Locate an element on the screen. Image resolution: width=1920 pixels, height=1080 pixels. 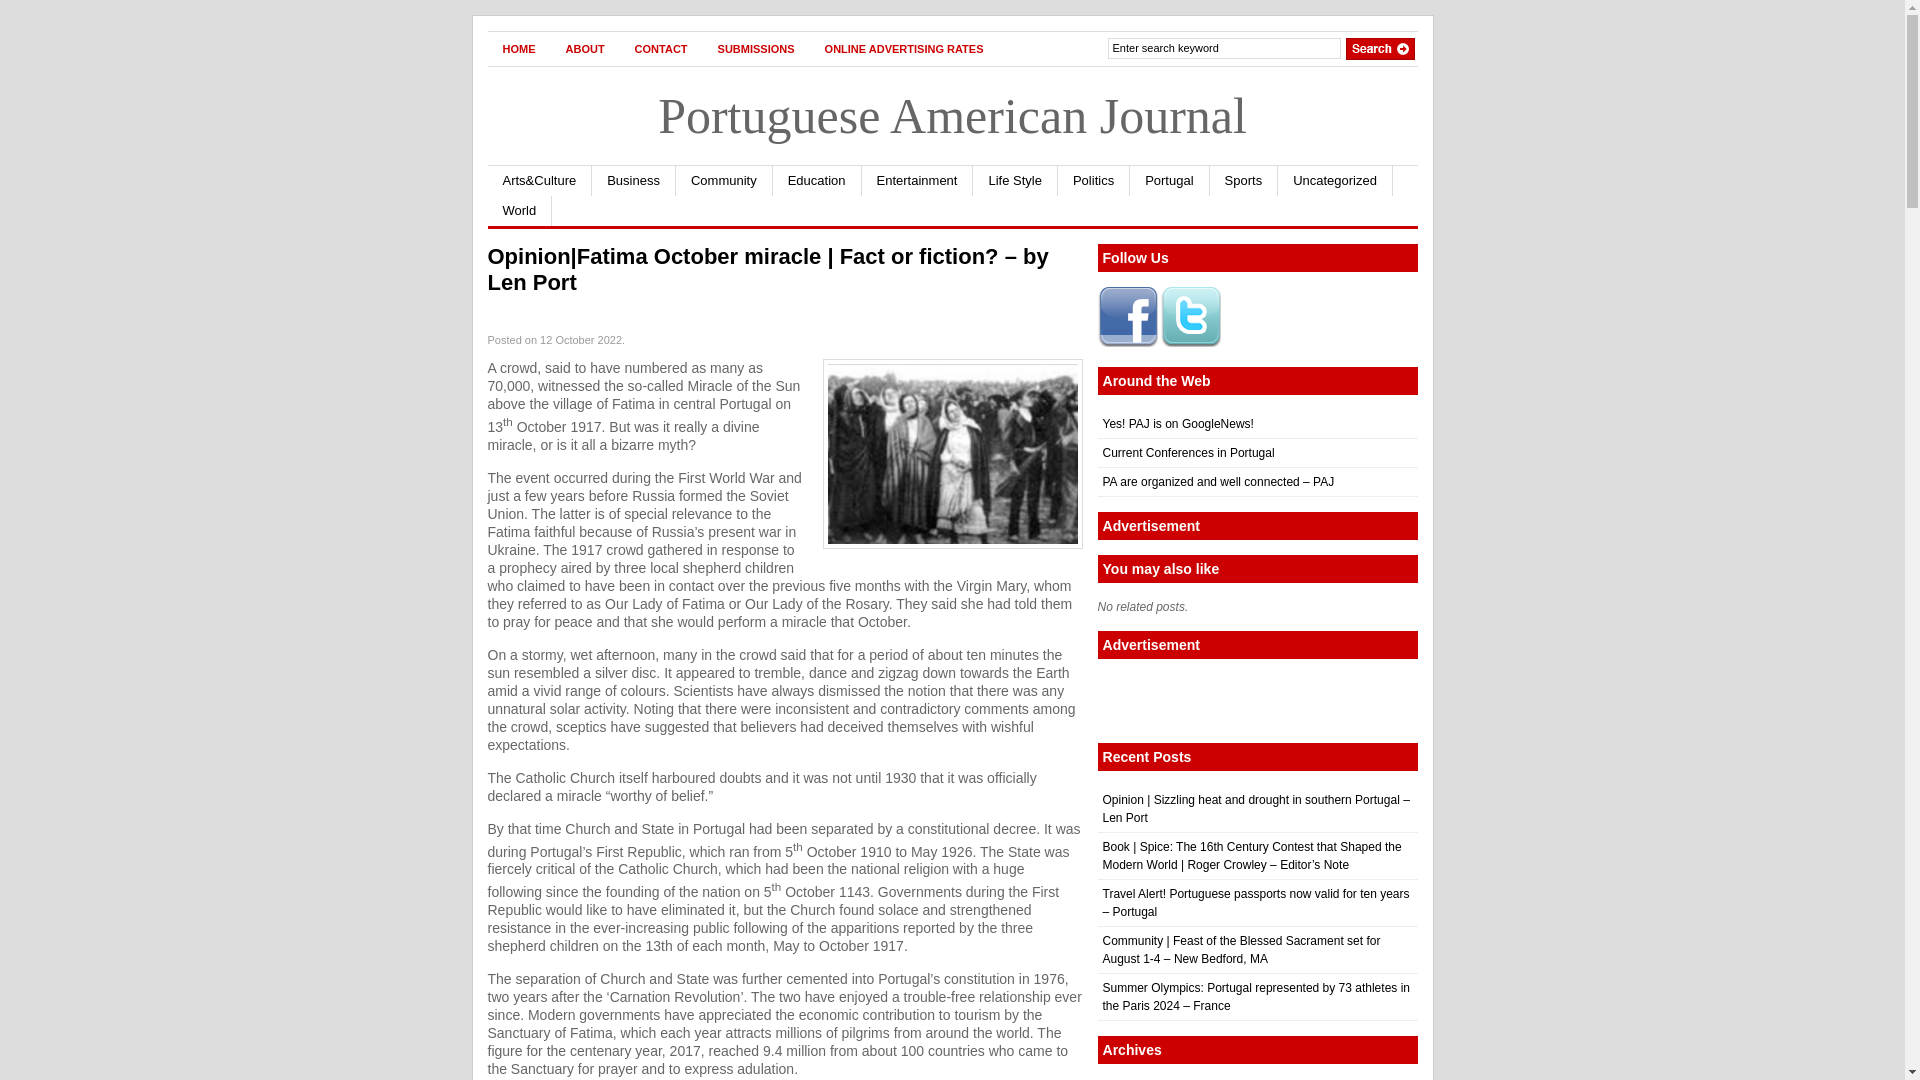
Business is located at coordinates (633, 180).